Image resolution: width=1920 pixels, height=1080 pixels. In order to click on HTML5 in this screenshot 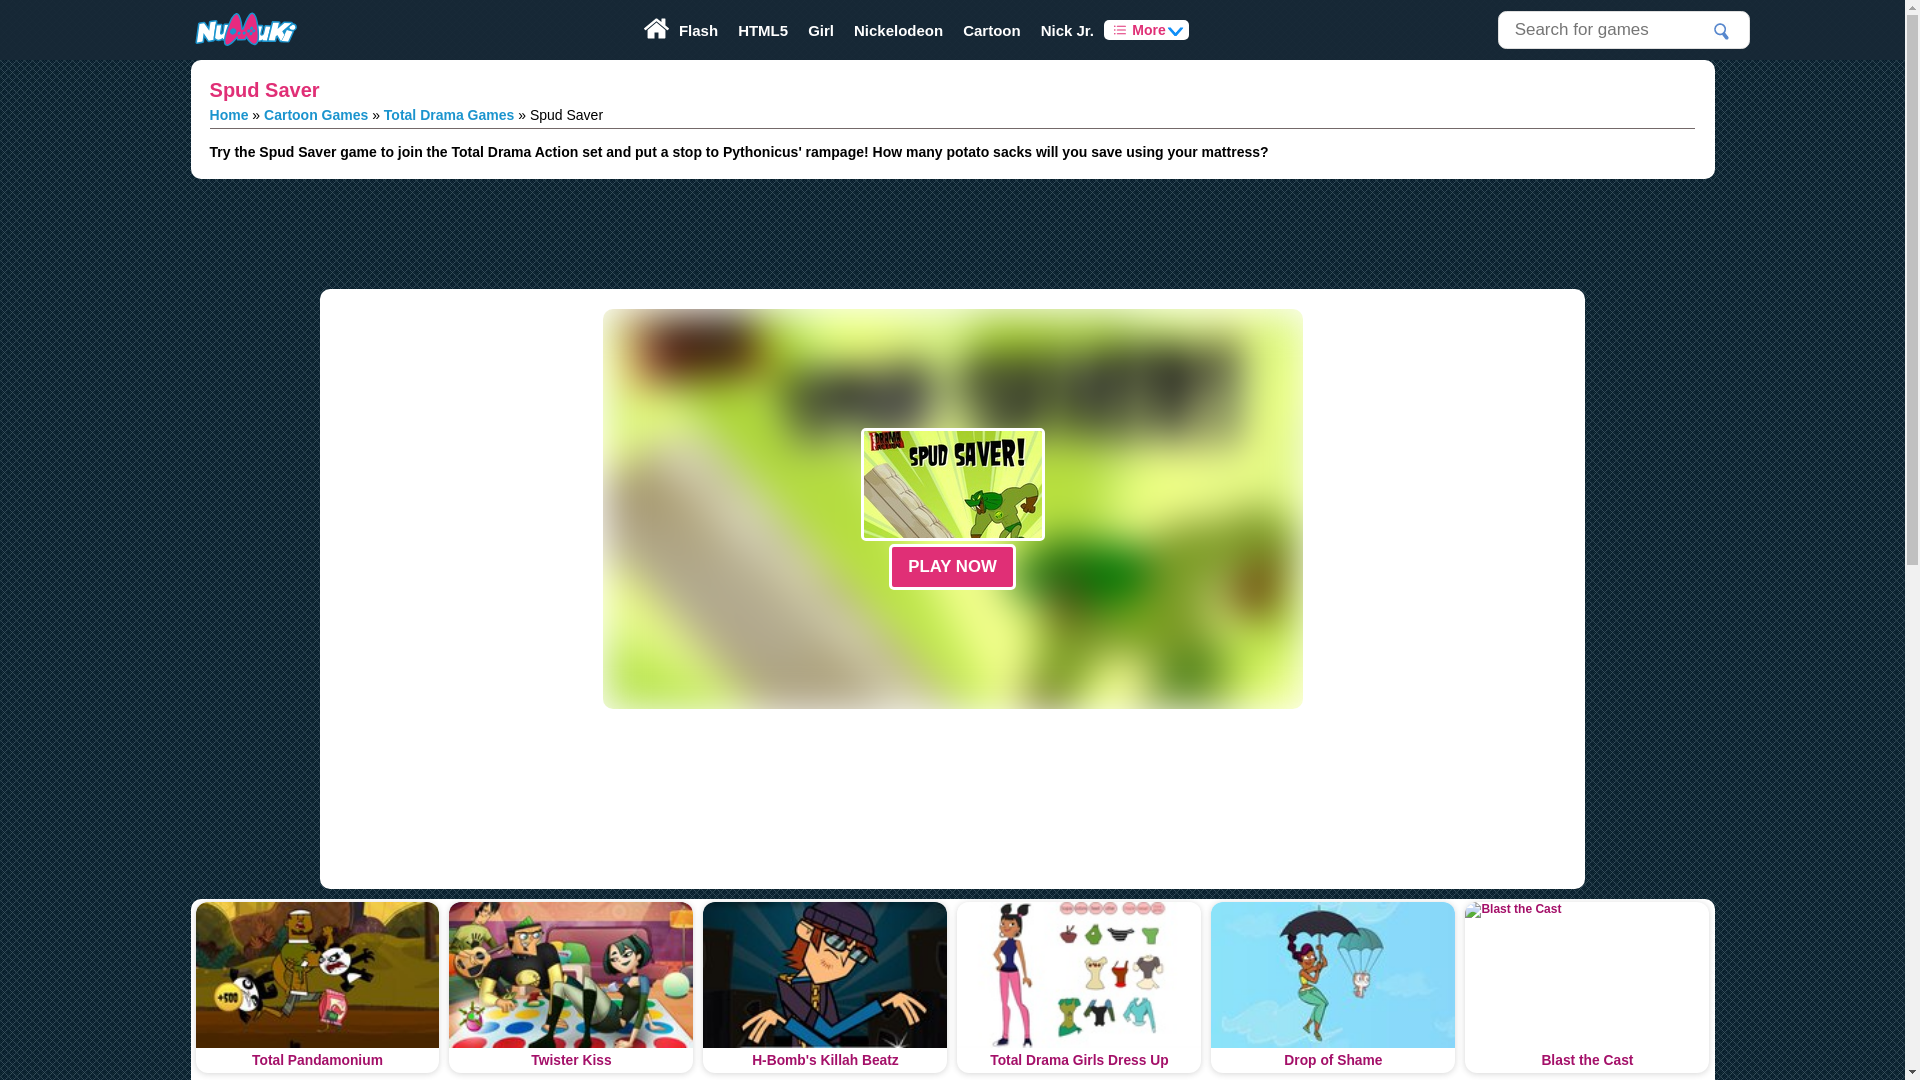, I will do `click(762, 30)`.